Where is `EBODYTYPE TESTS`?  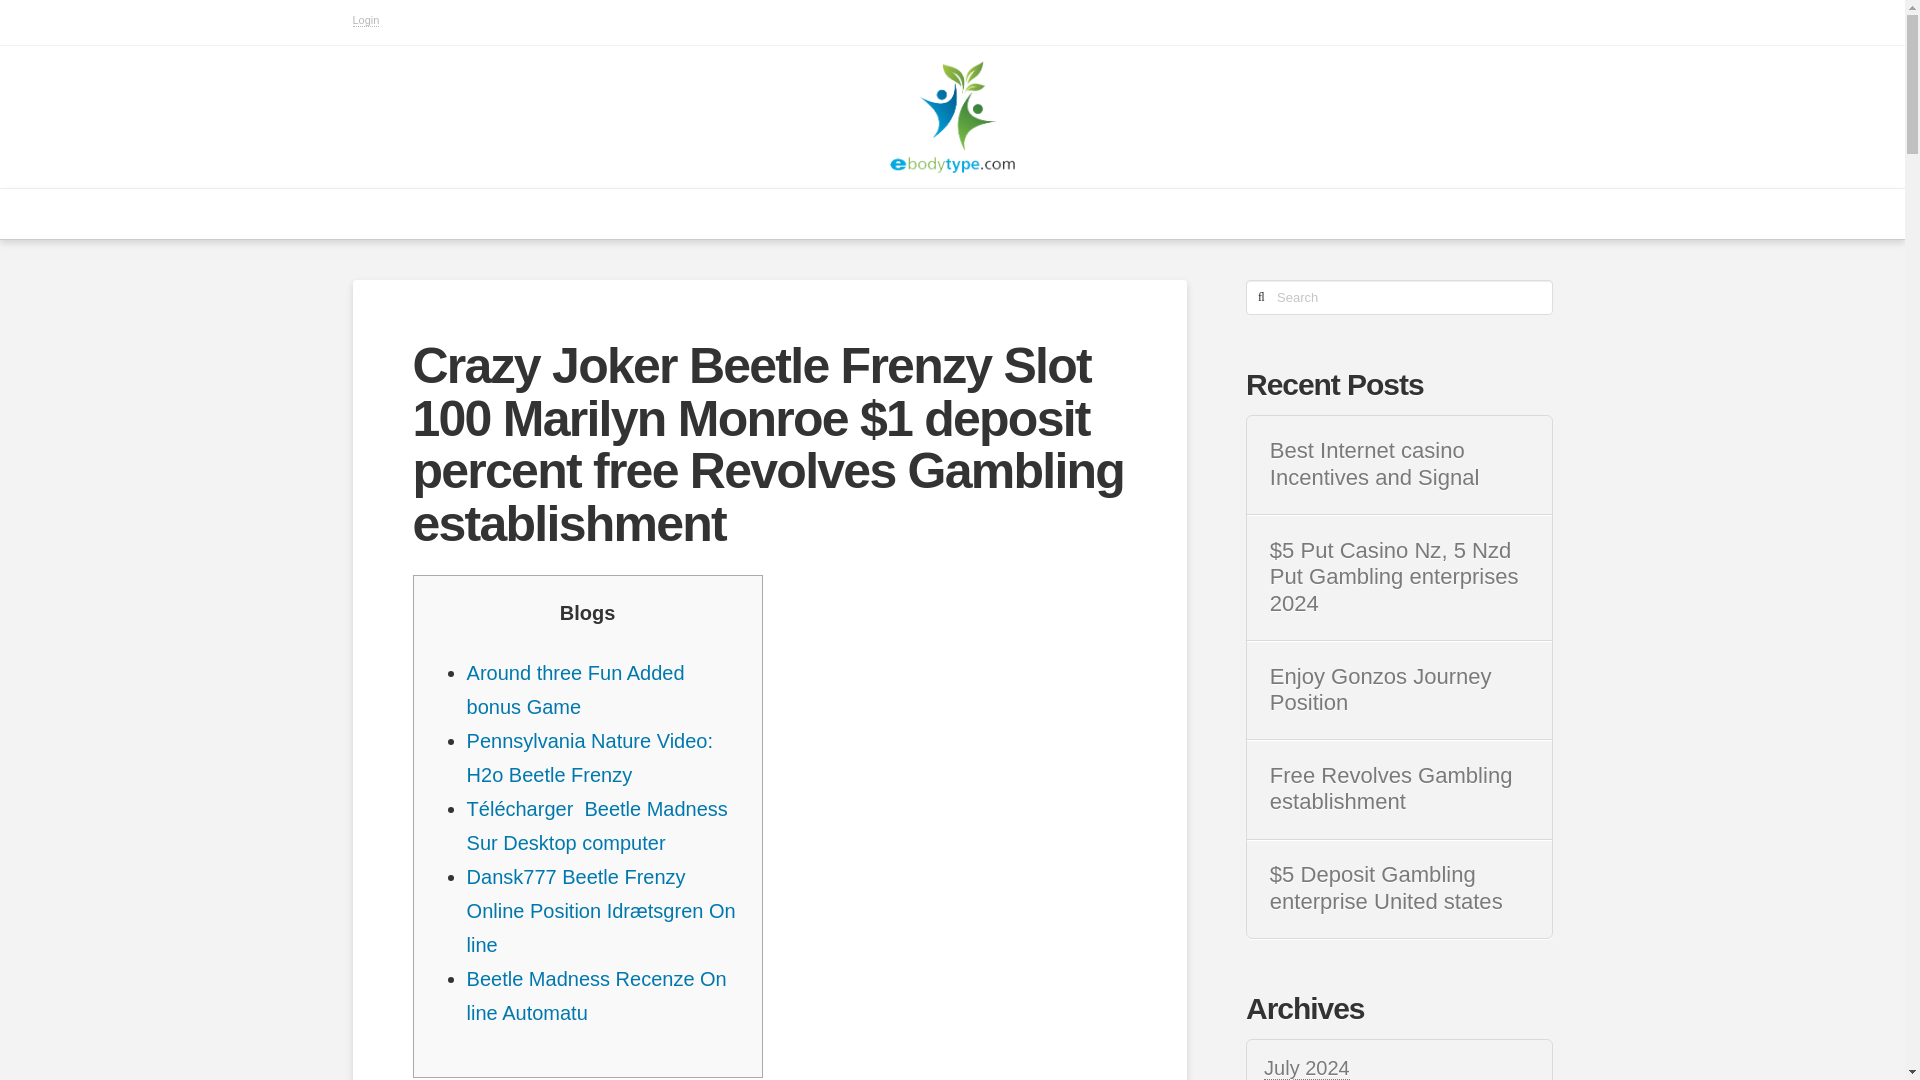 EBODYTYPE TESTS is located at coordinates (608, 214).